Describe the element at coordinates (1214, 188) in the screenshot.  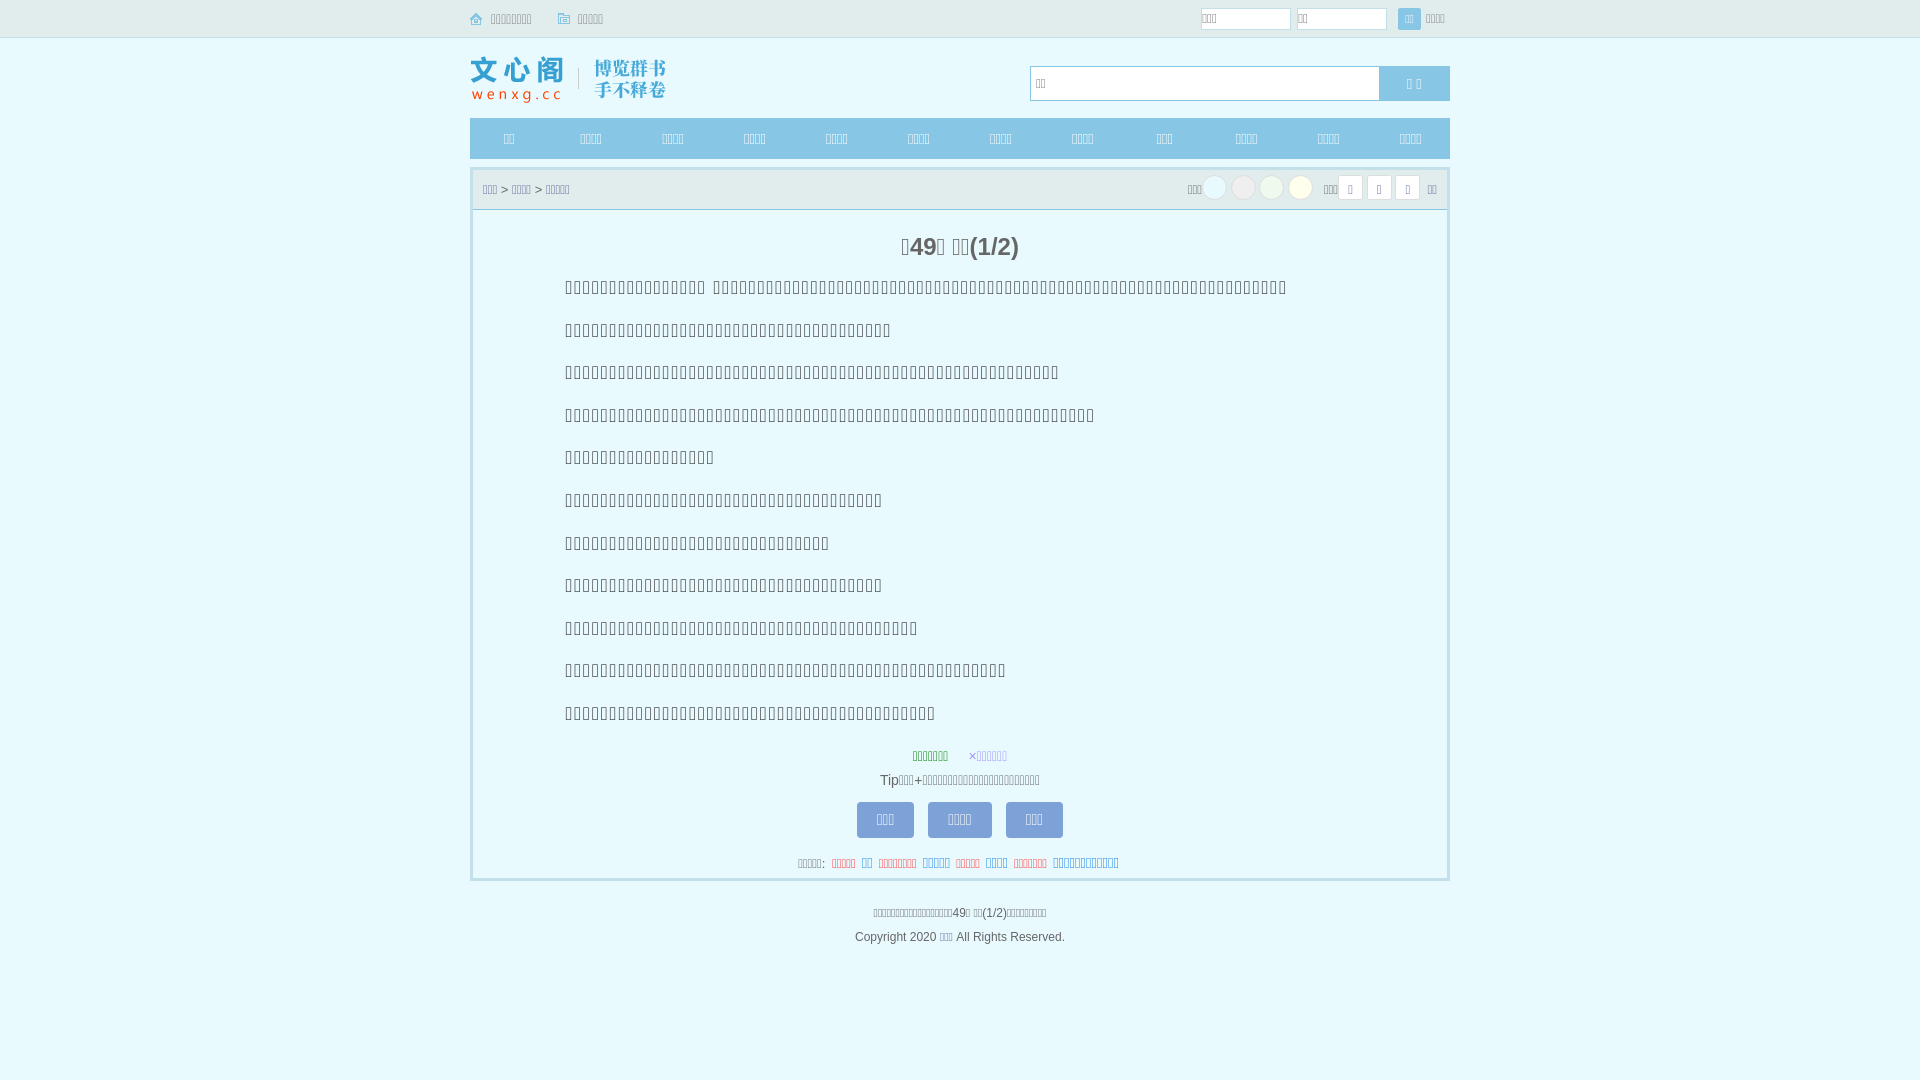
I see `  ` at that location.